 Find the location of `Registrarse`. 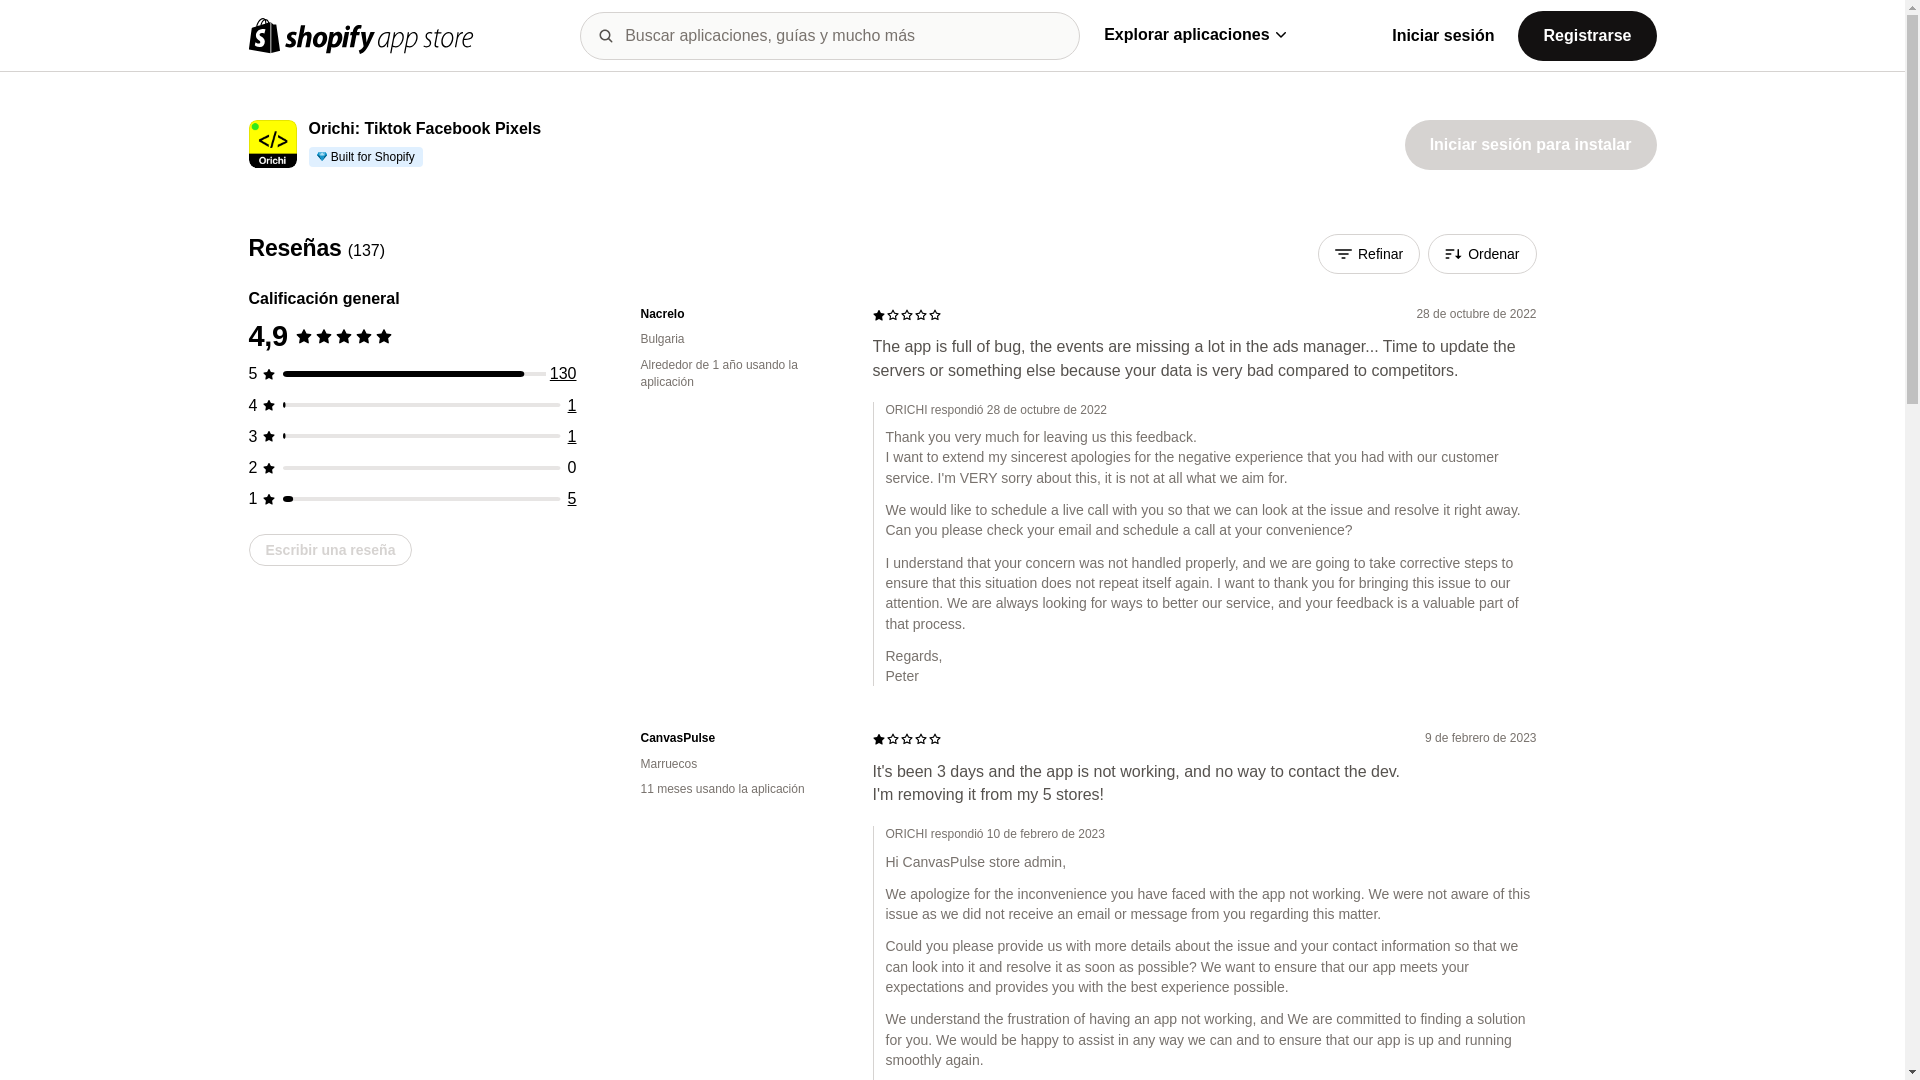

Registrarse is located at coordinates (1586, 34).